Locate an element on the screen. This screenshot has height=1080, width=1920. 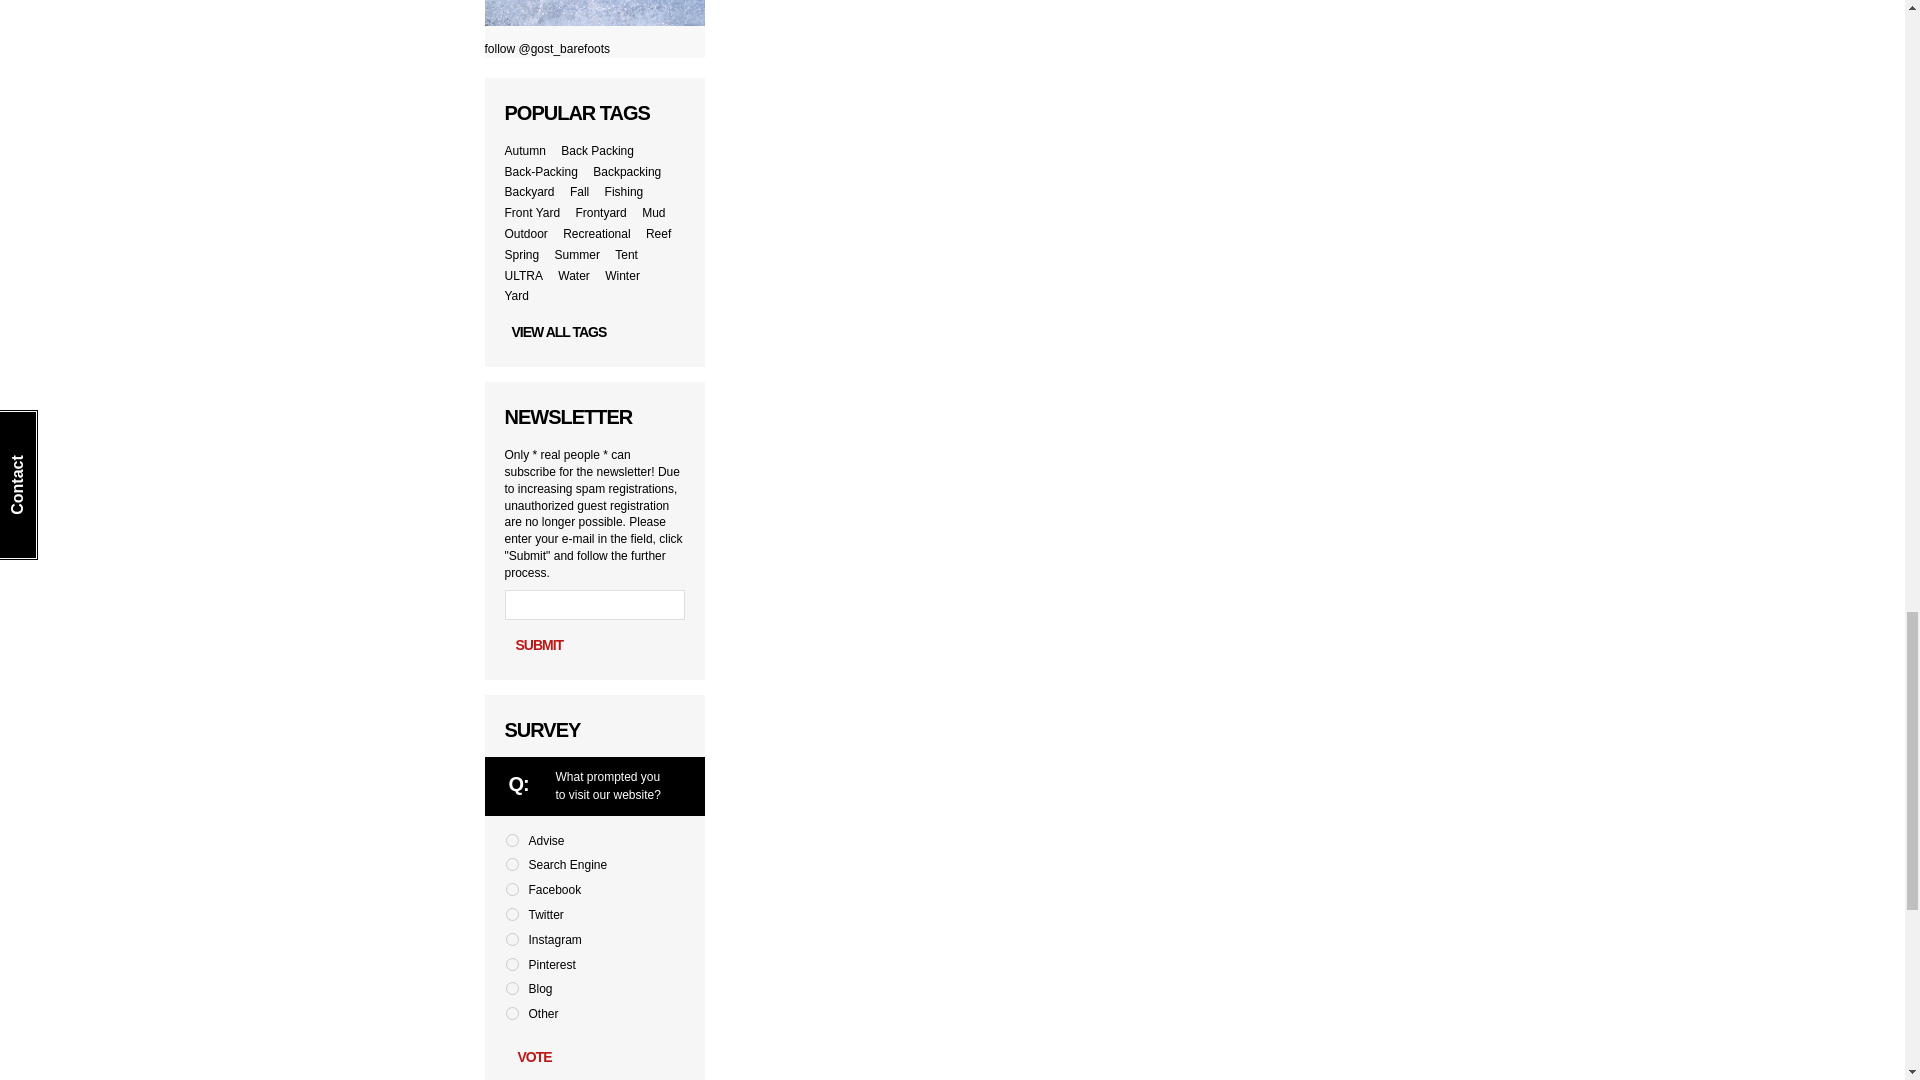
28 is located at coordinates (512, 964).